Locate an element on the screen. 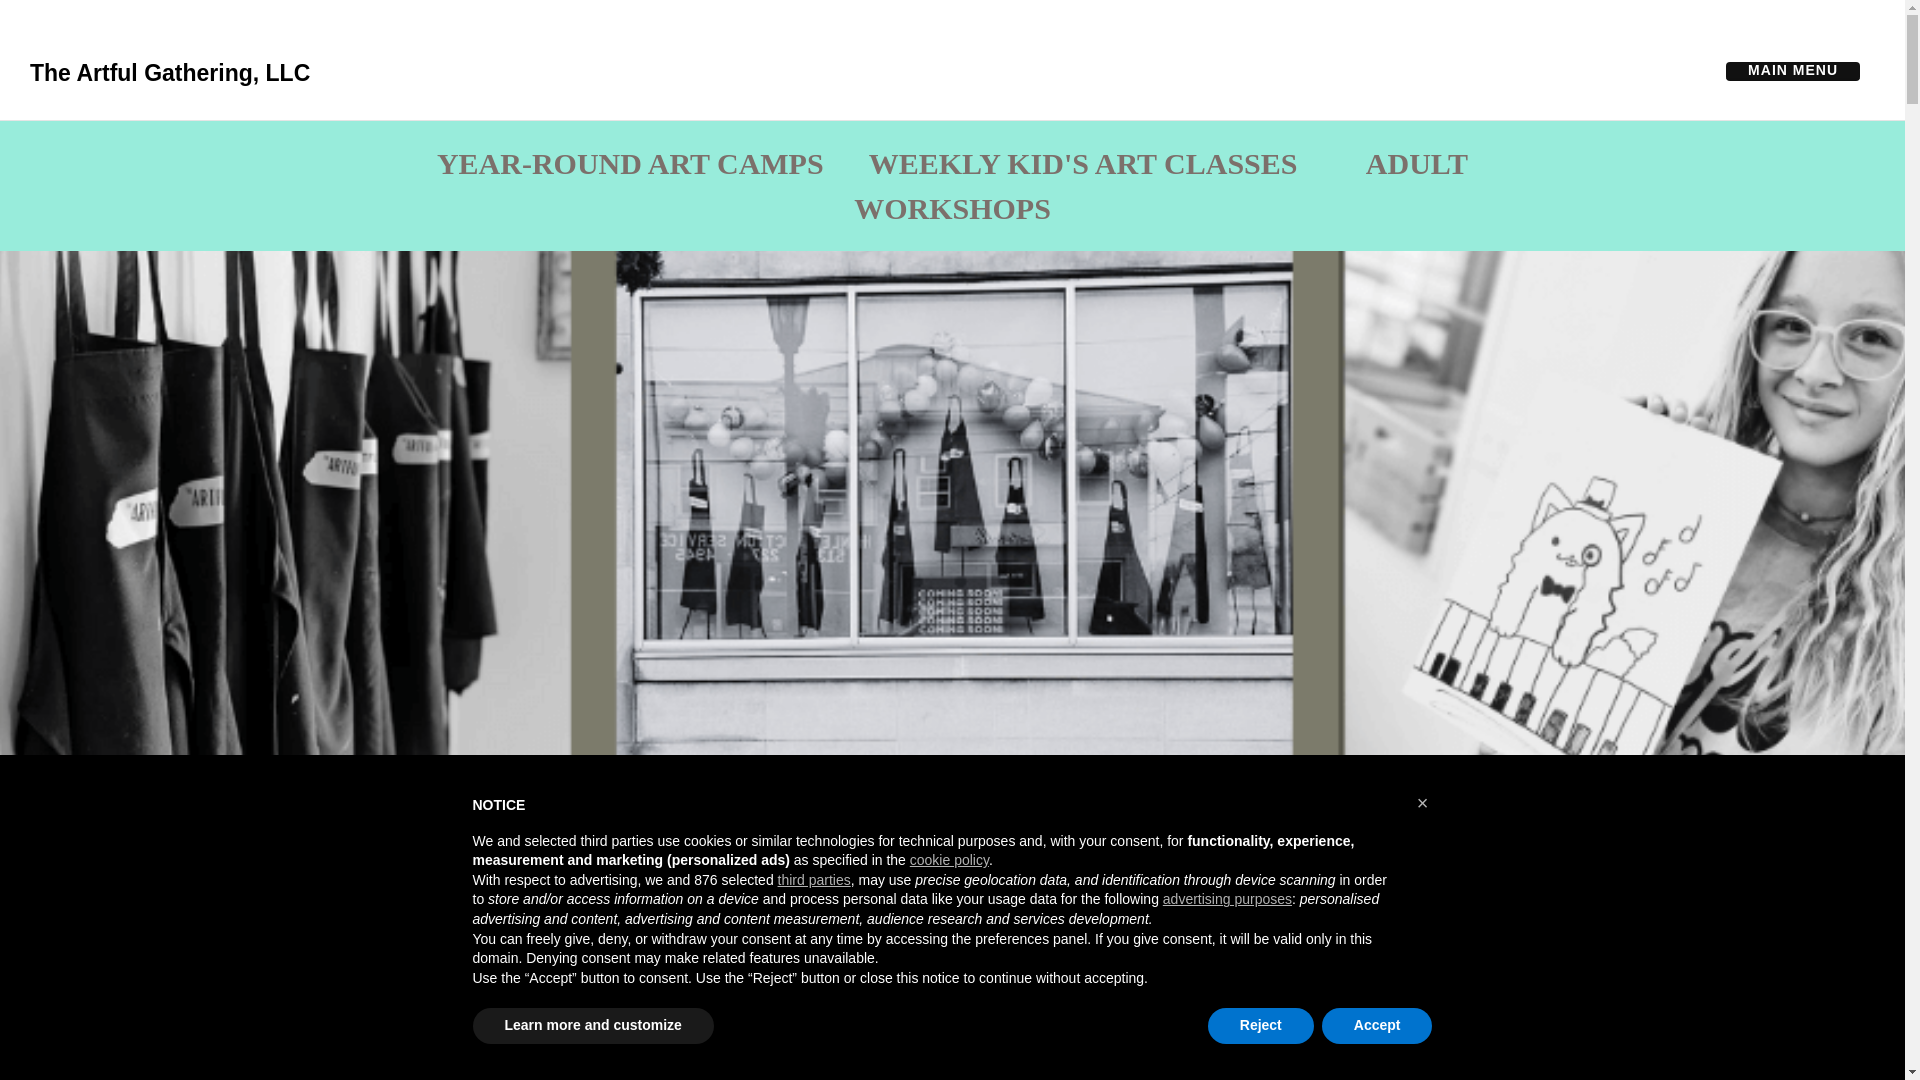 The height and width of the screenshot is (1080, 1920). YEAR-ROUND ART CAMPS is located at coordinates (630, 163).